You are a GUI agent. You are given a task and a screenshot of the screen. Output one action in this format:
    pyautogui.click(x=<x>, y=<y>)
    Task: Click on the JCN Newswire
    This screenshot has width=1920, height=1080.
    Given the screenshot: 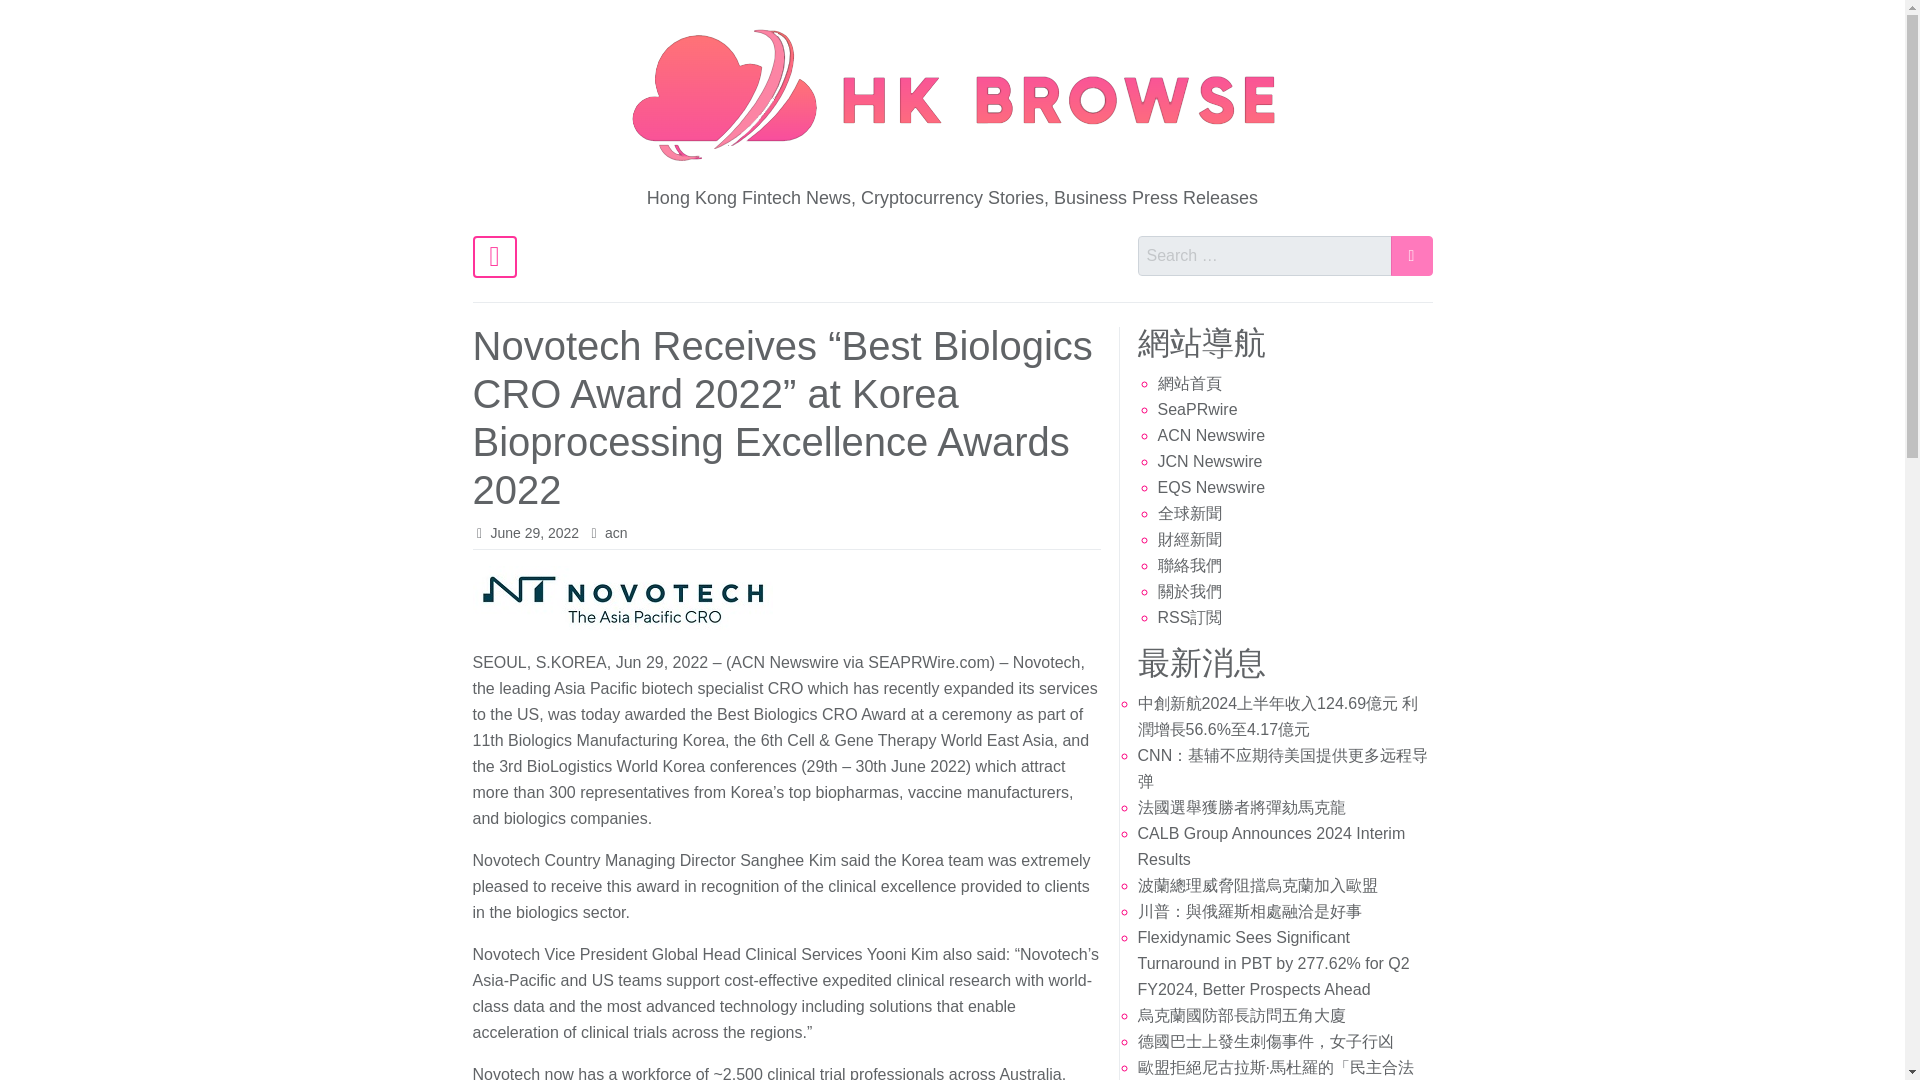 What is the action you would take?
    pyautogui.click(x=1210, y=460)
    